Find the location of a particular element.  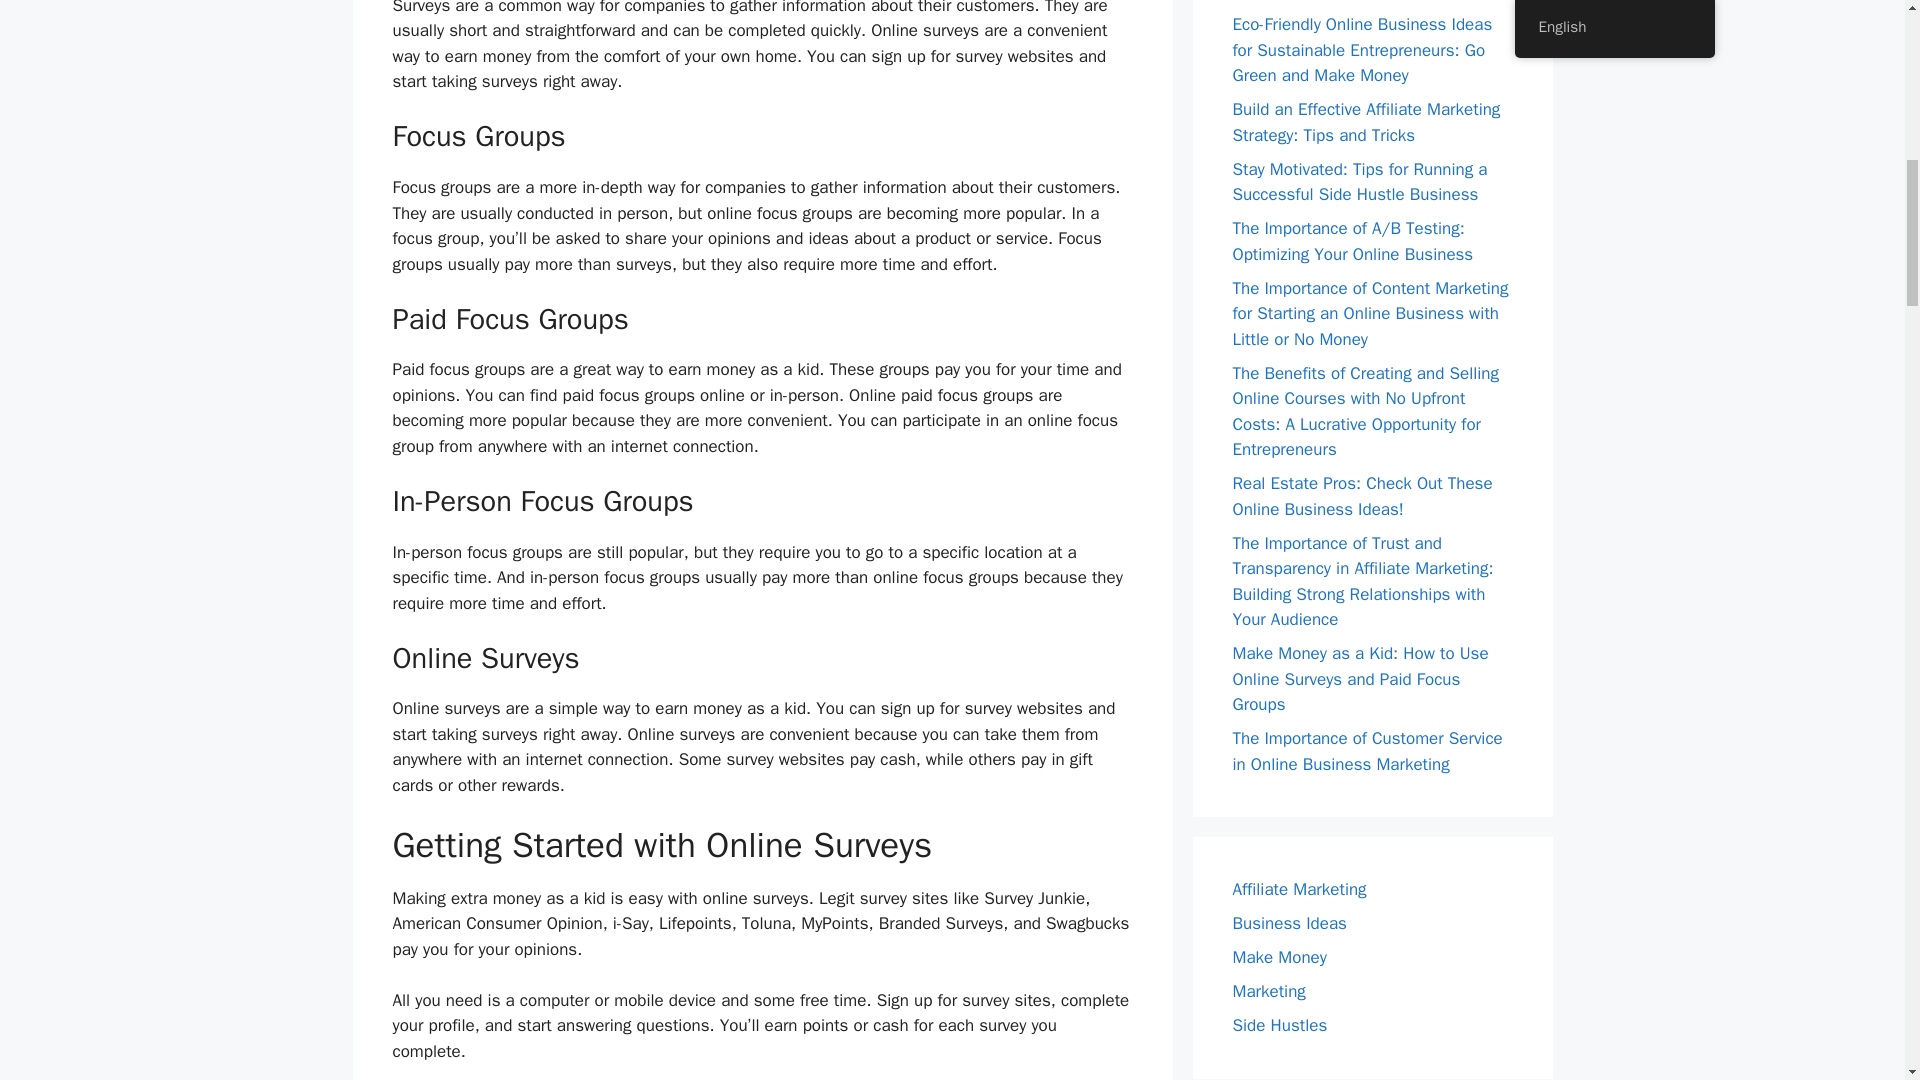

Business Ideas is located at coordinates (1288, 923).